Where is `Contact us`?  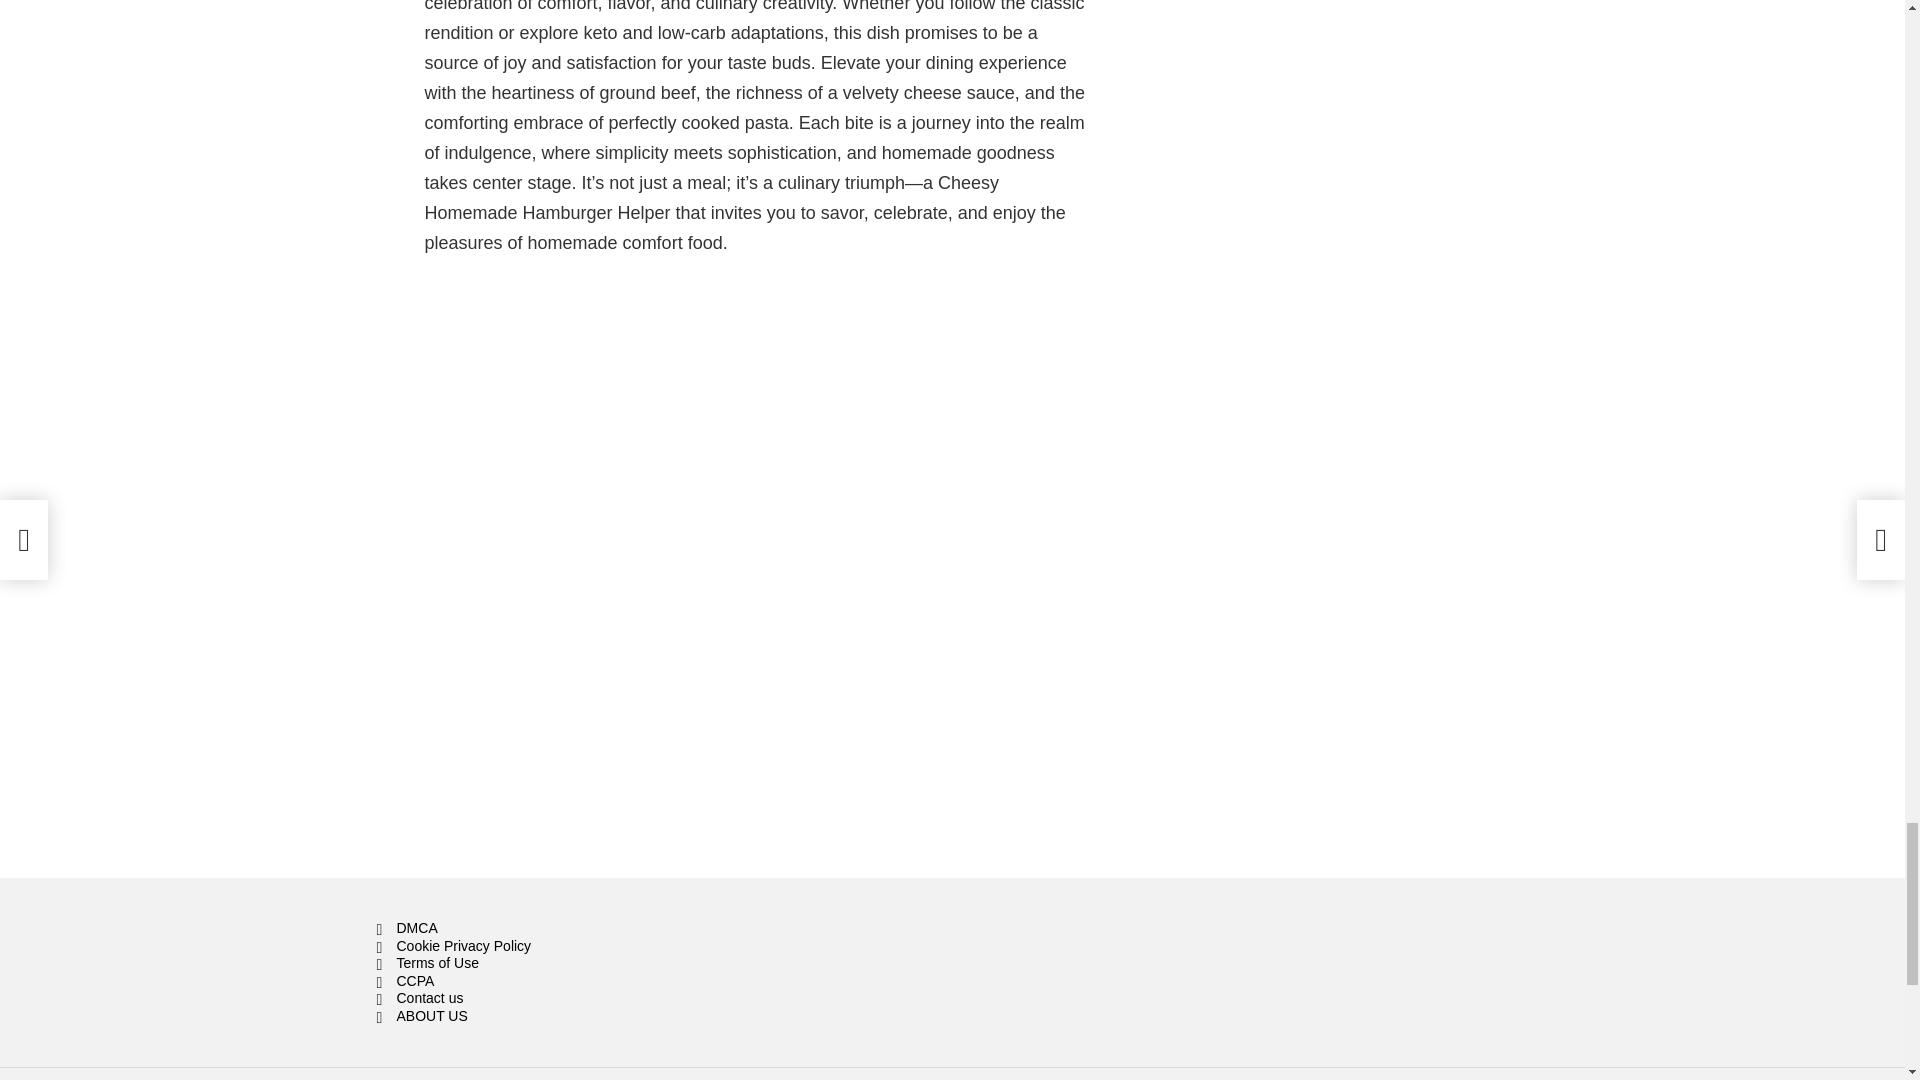
Contact us is located at coordinates (558, 998).